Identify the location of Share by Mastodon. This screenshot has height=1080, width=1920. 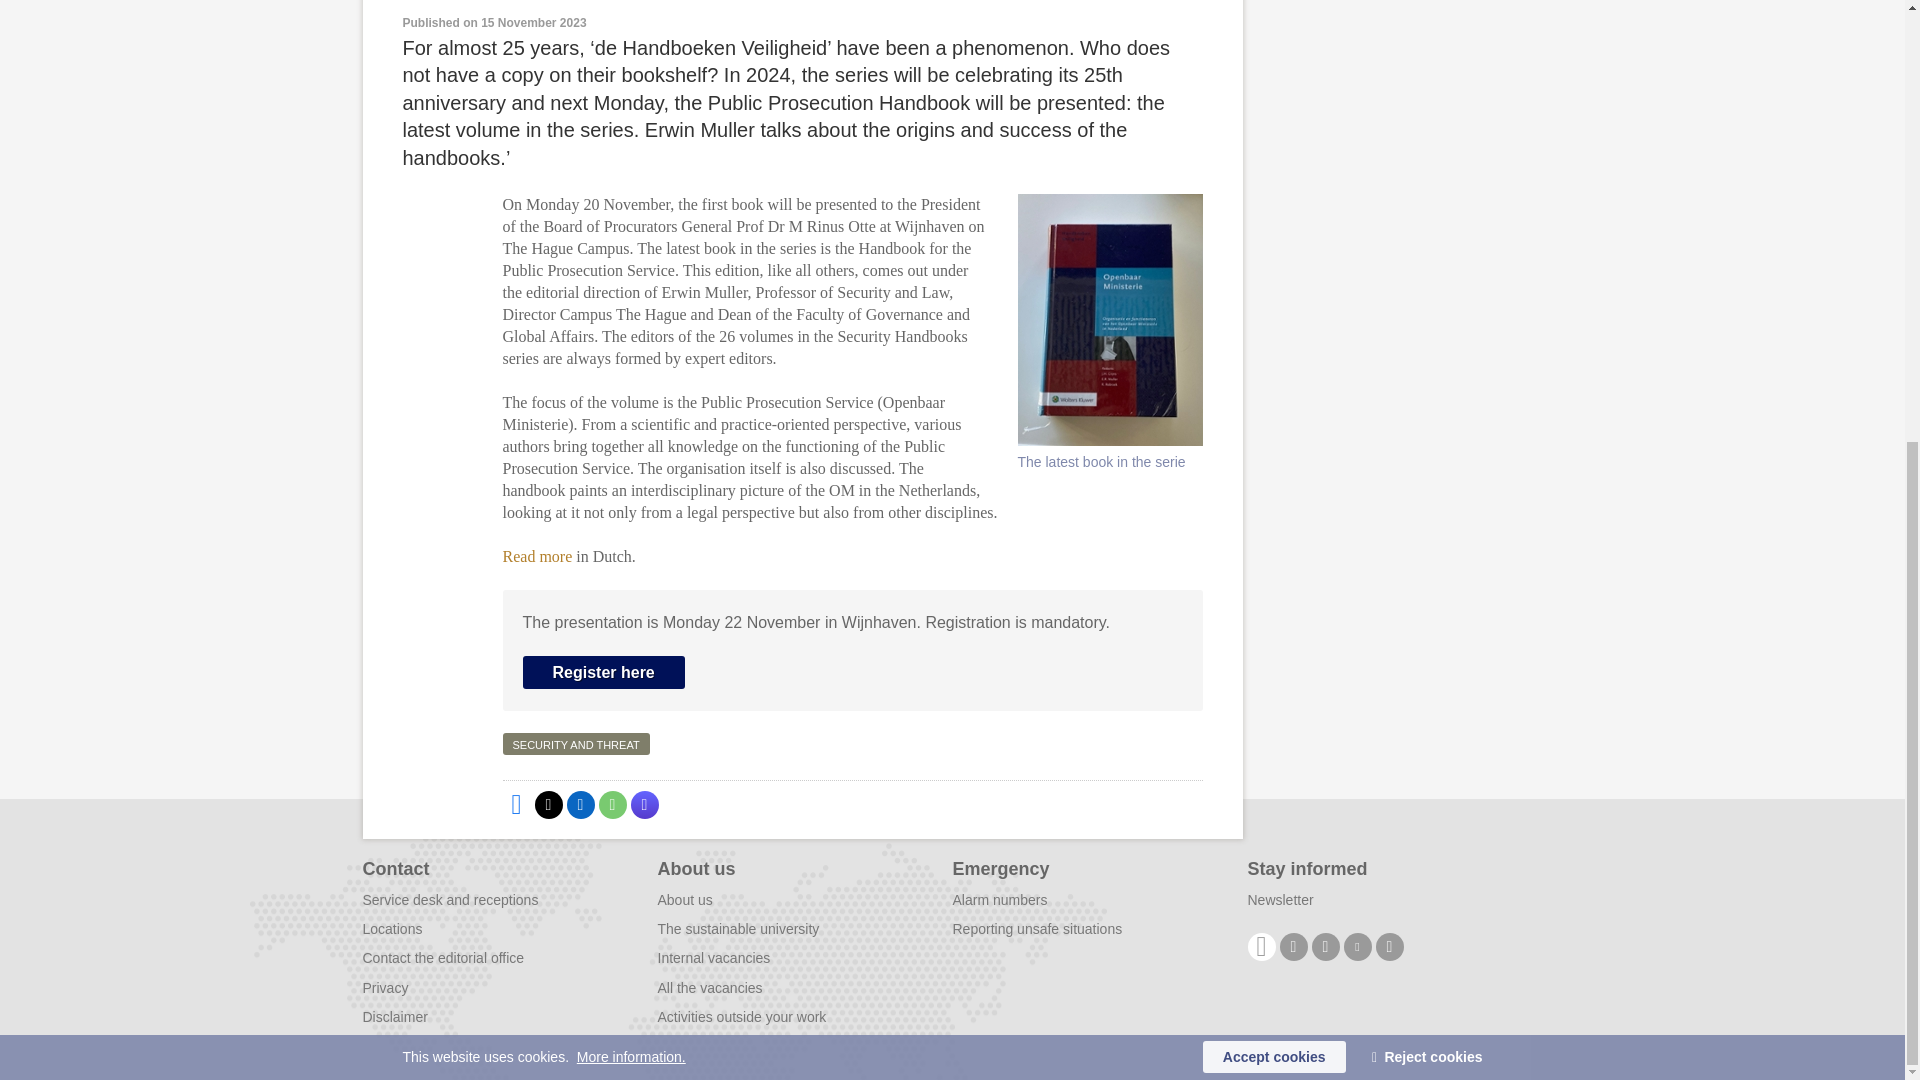
(644, 804).